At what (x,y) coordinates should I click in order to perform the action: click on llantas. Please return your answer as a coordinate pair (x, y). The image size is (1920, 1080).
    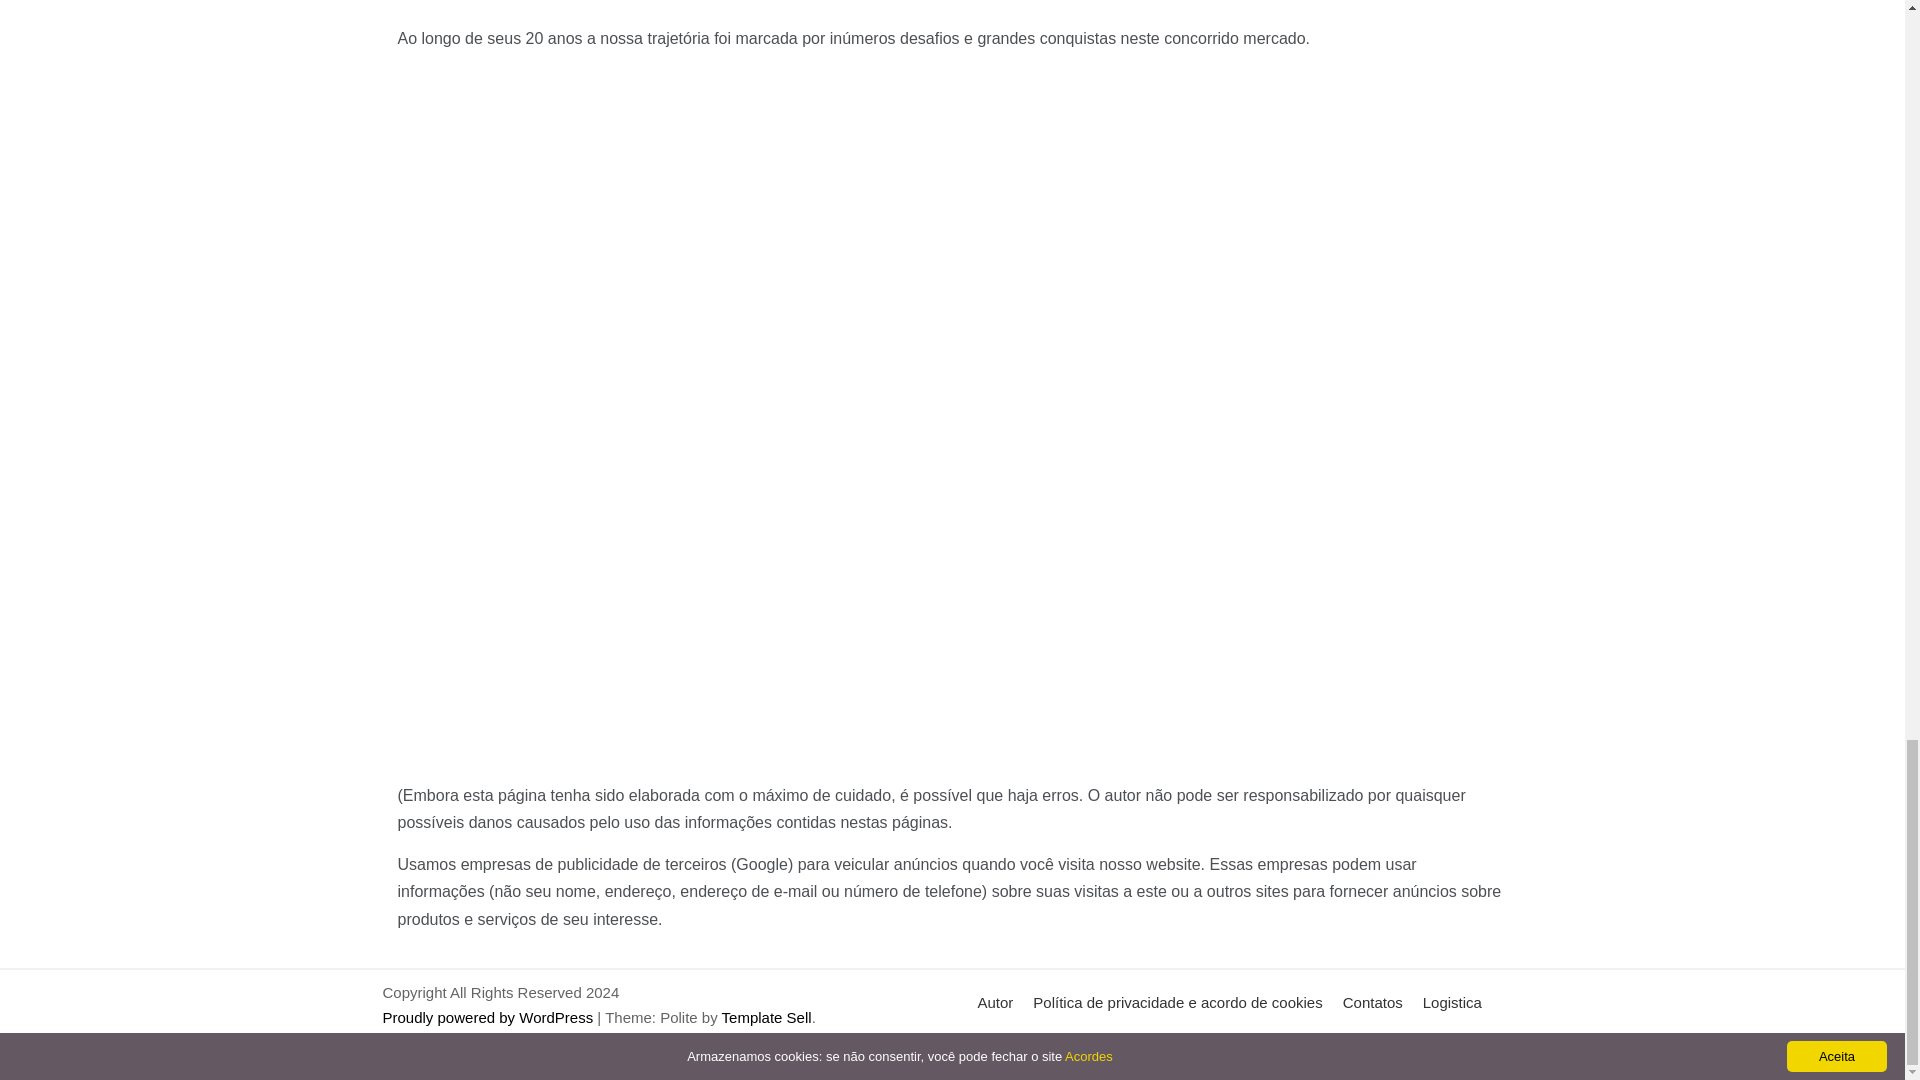
    Looking at the image, I should click on (999, 1047).